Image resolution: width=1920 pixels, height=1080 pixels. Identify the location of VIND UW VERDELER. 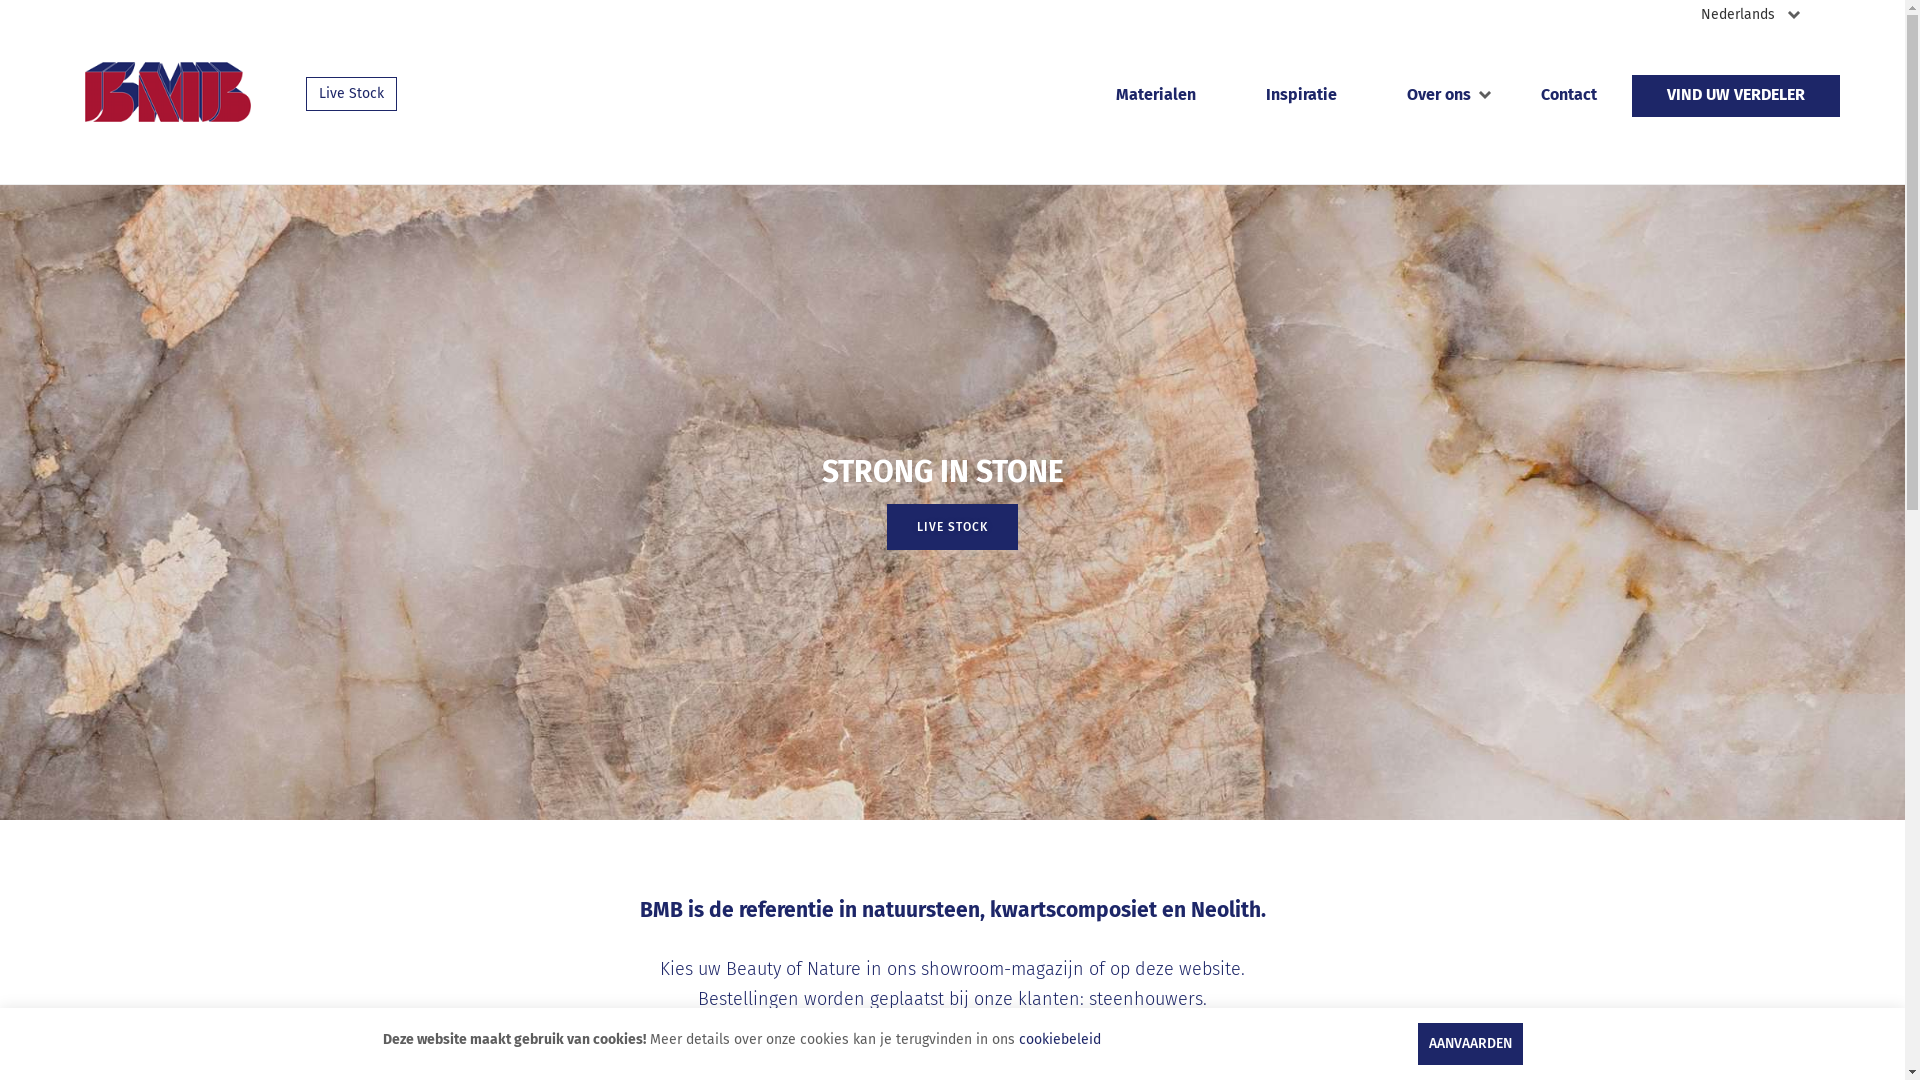
(1736, 96).